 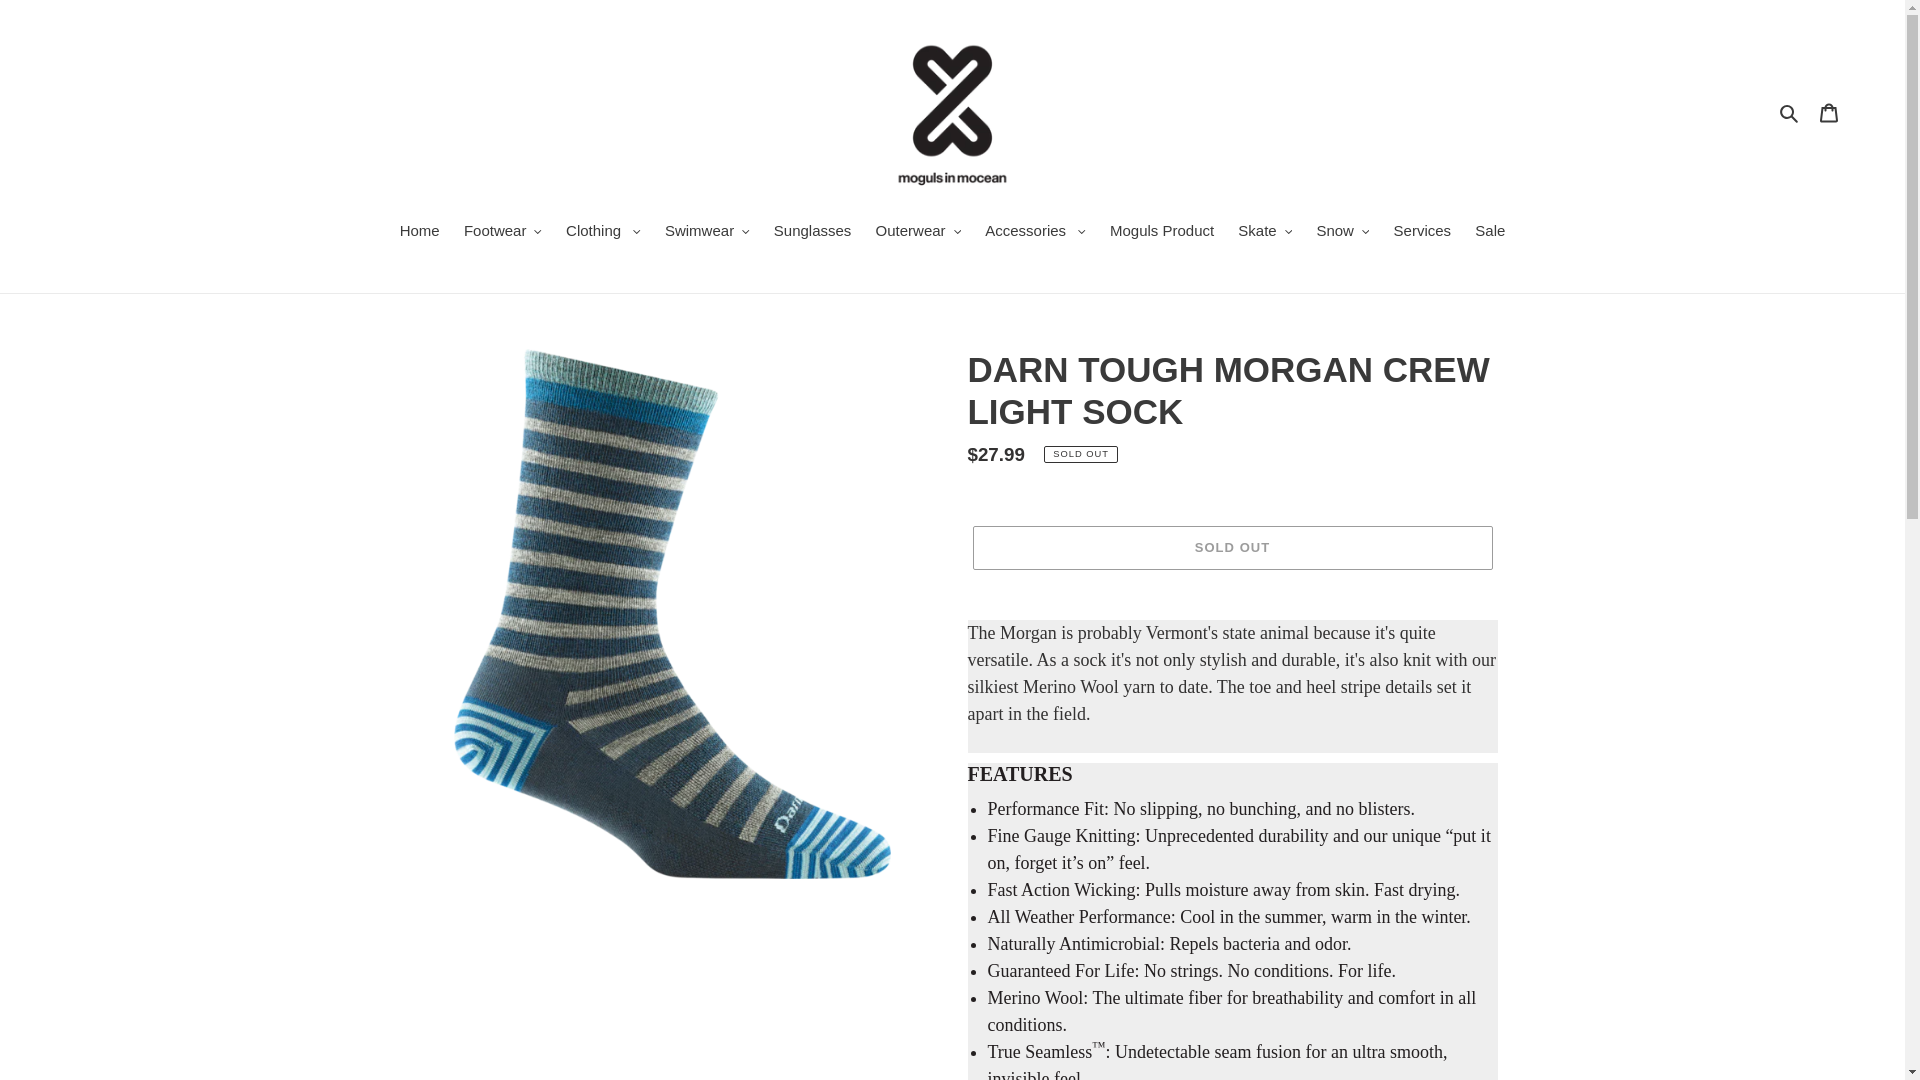 I want to click on Cart, so click(x=1829, y=112).